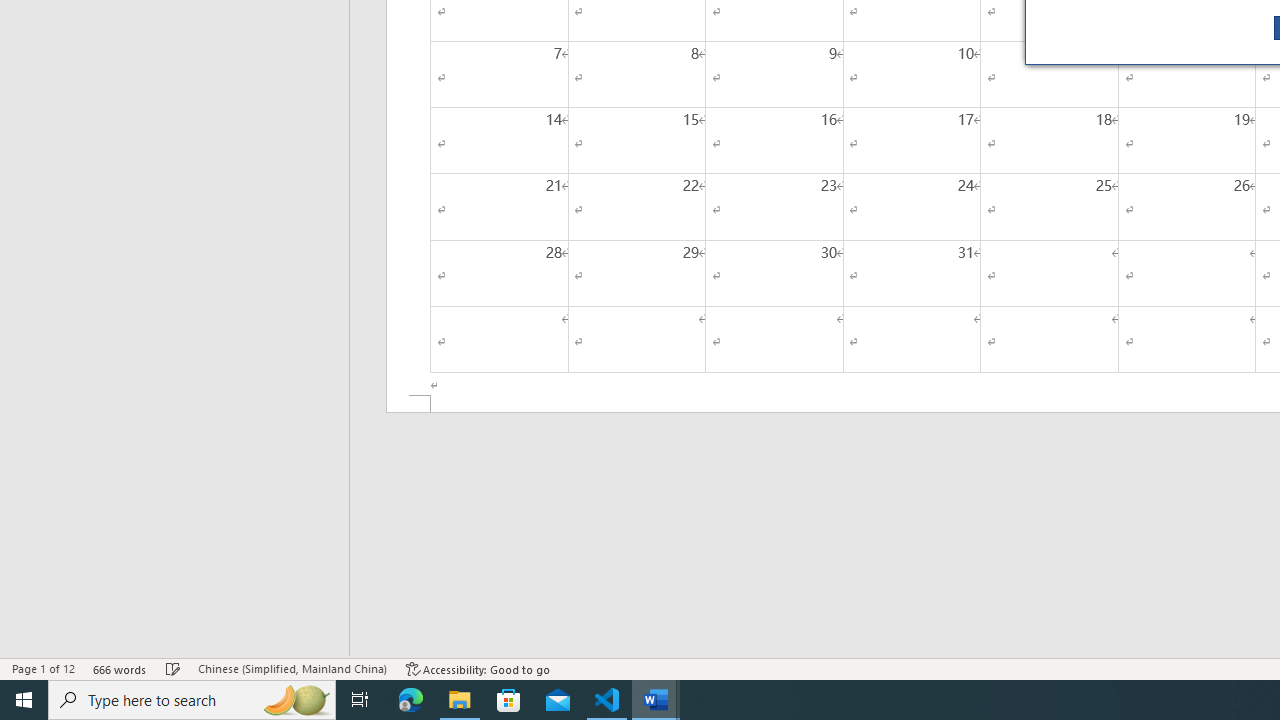 The height and width of the screenshot is (720, 1280). Describe the element at coordinates (607, 700) in the screenshot. I see `Visual Studio Code - 1 running window` at that location.